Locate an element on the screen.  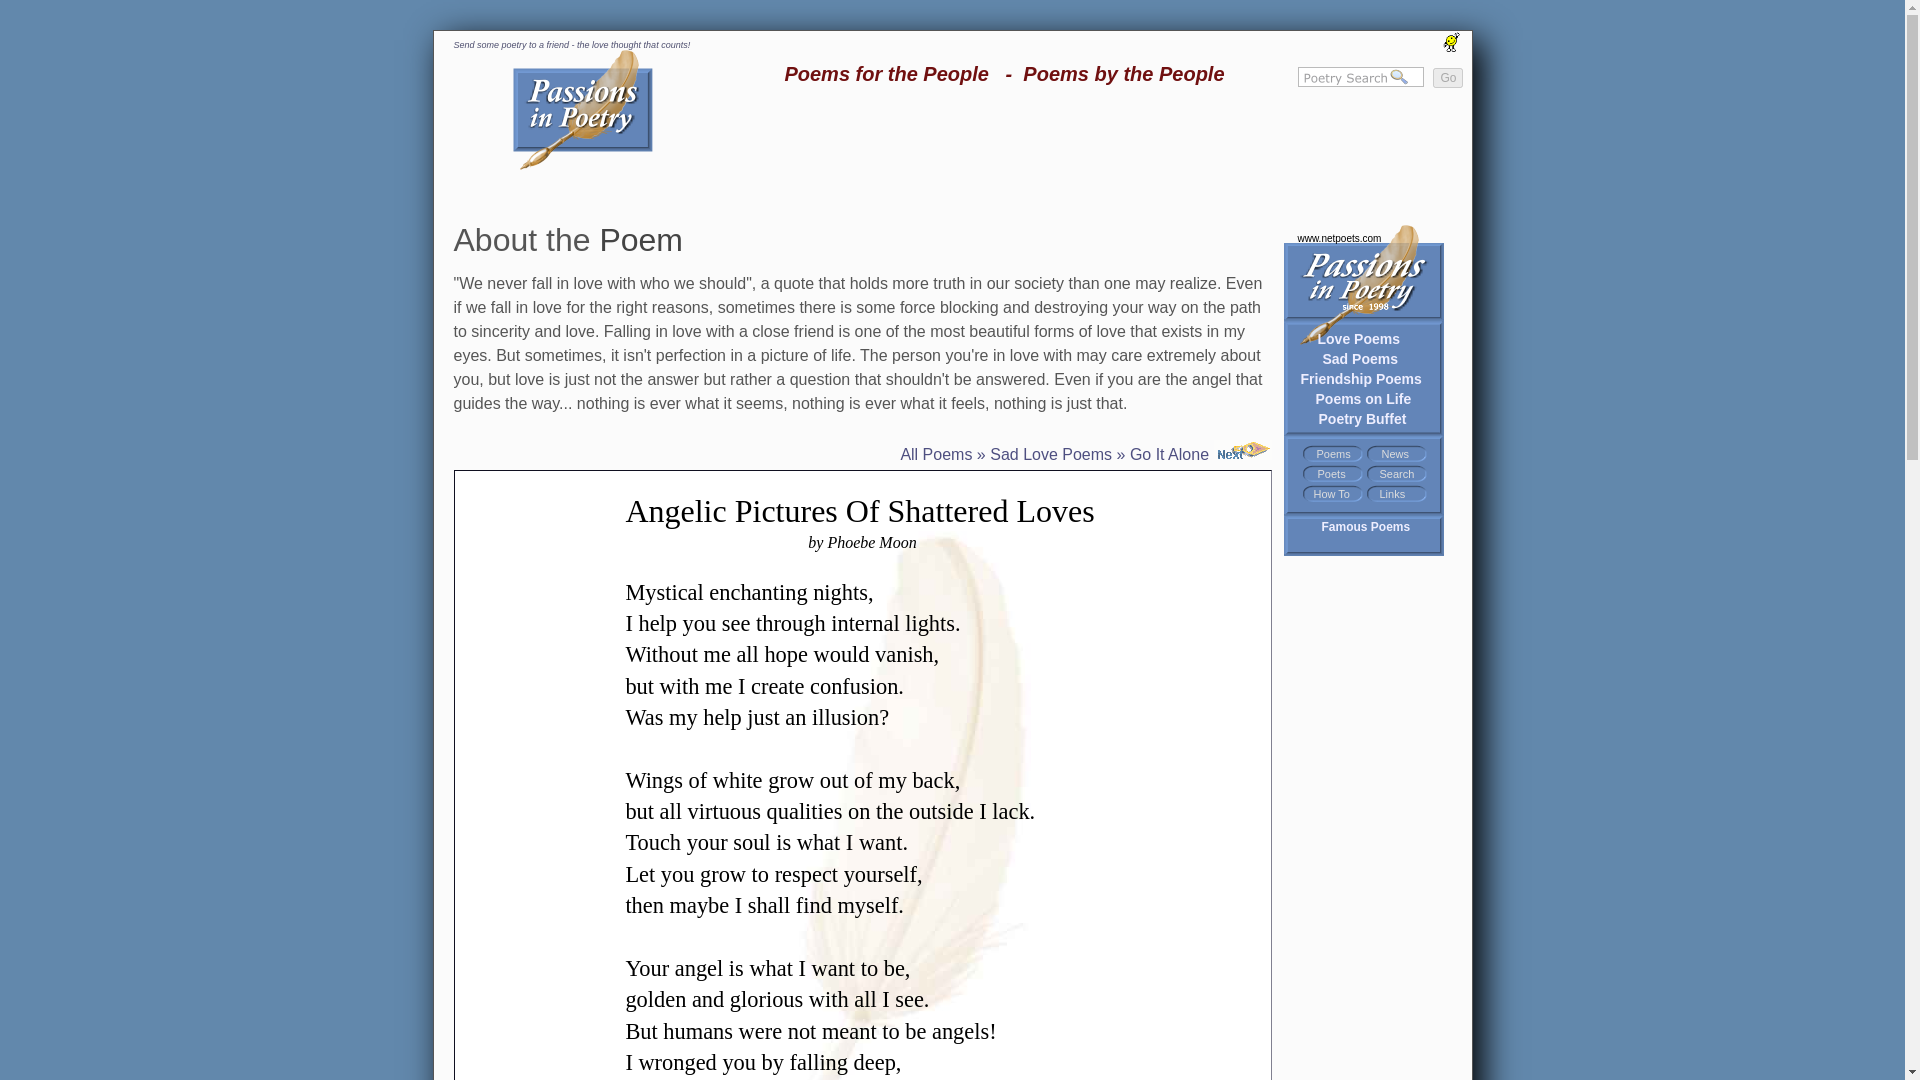
Passions in Poetry is located at coordinates (582, 164).